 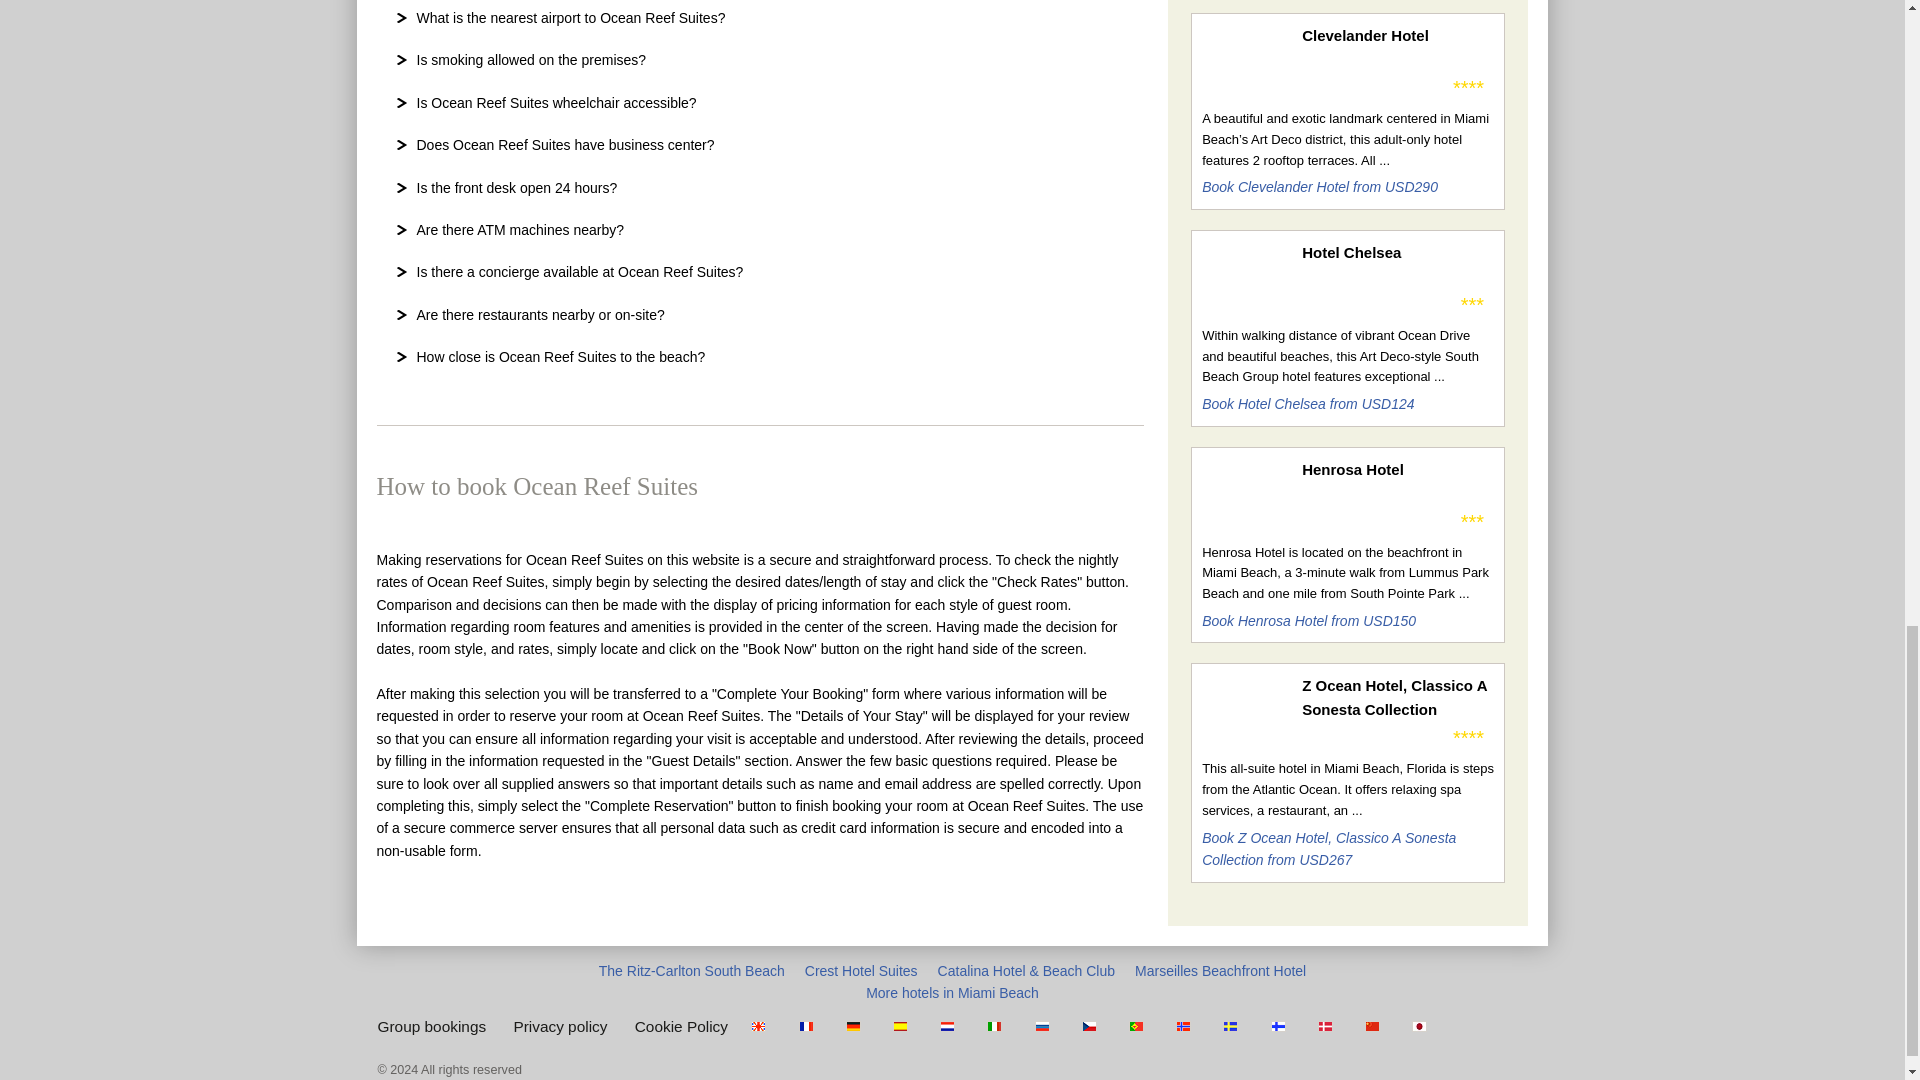 I want to click on Cookie Policy, so click(x=681, y=1026).